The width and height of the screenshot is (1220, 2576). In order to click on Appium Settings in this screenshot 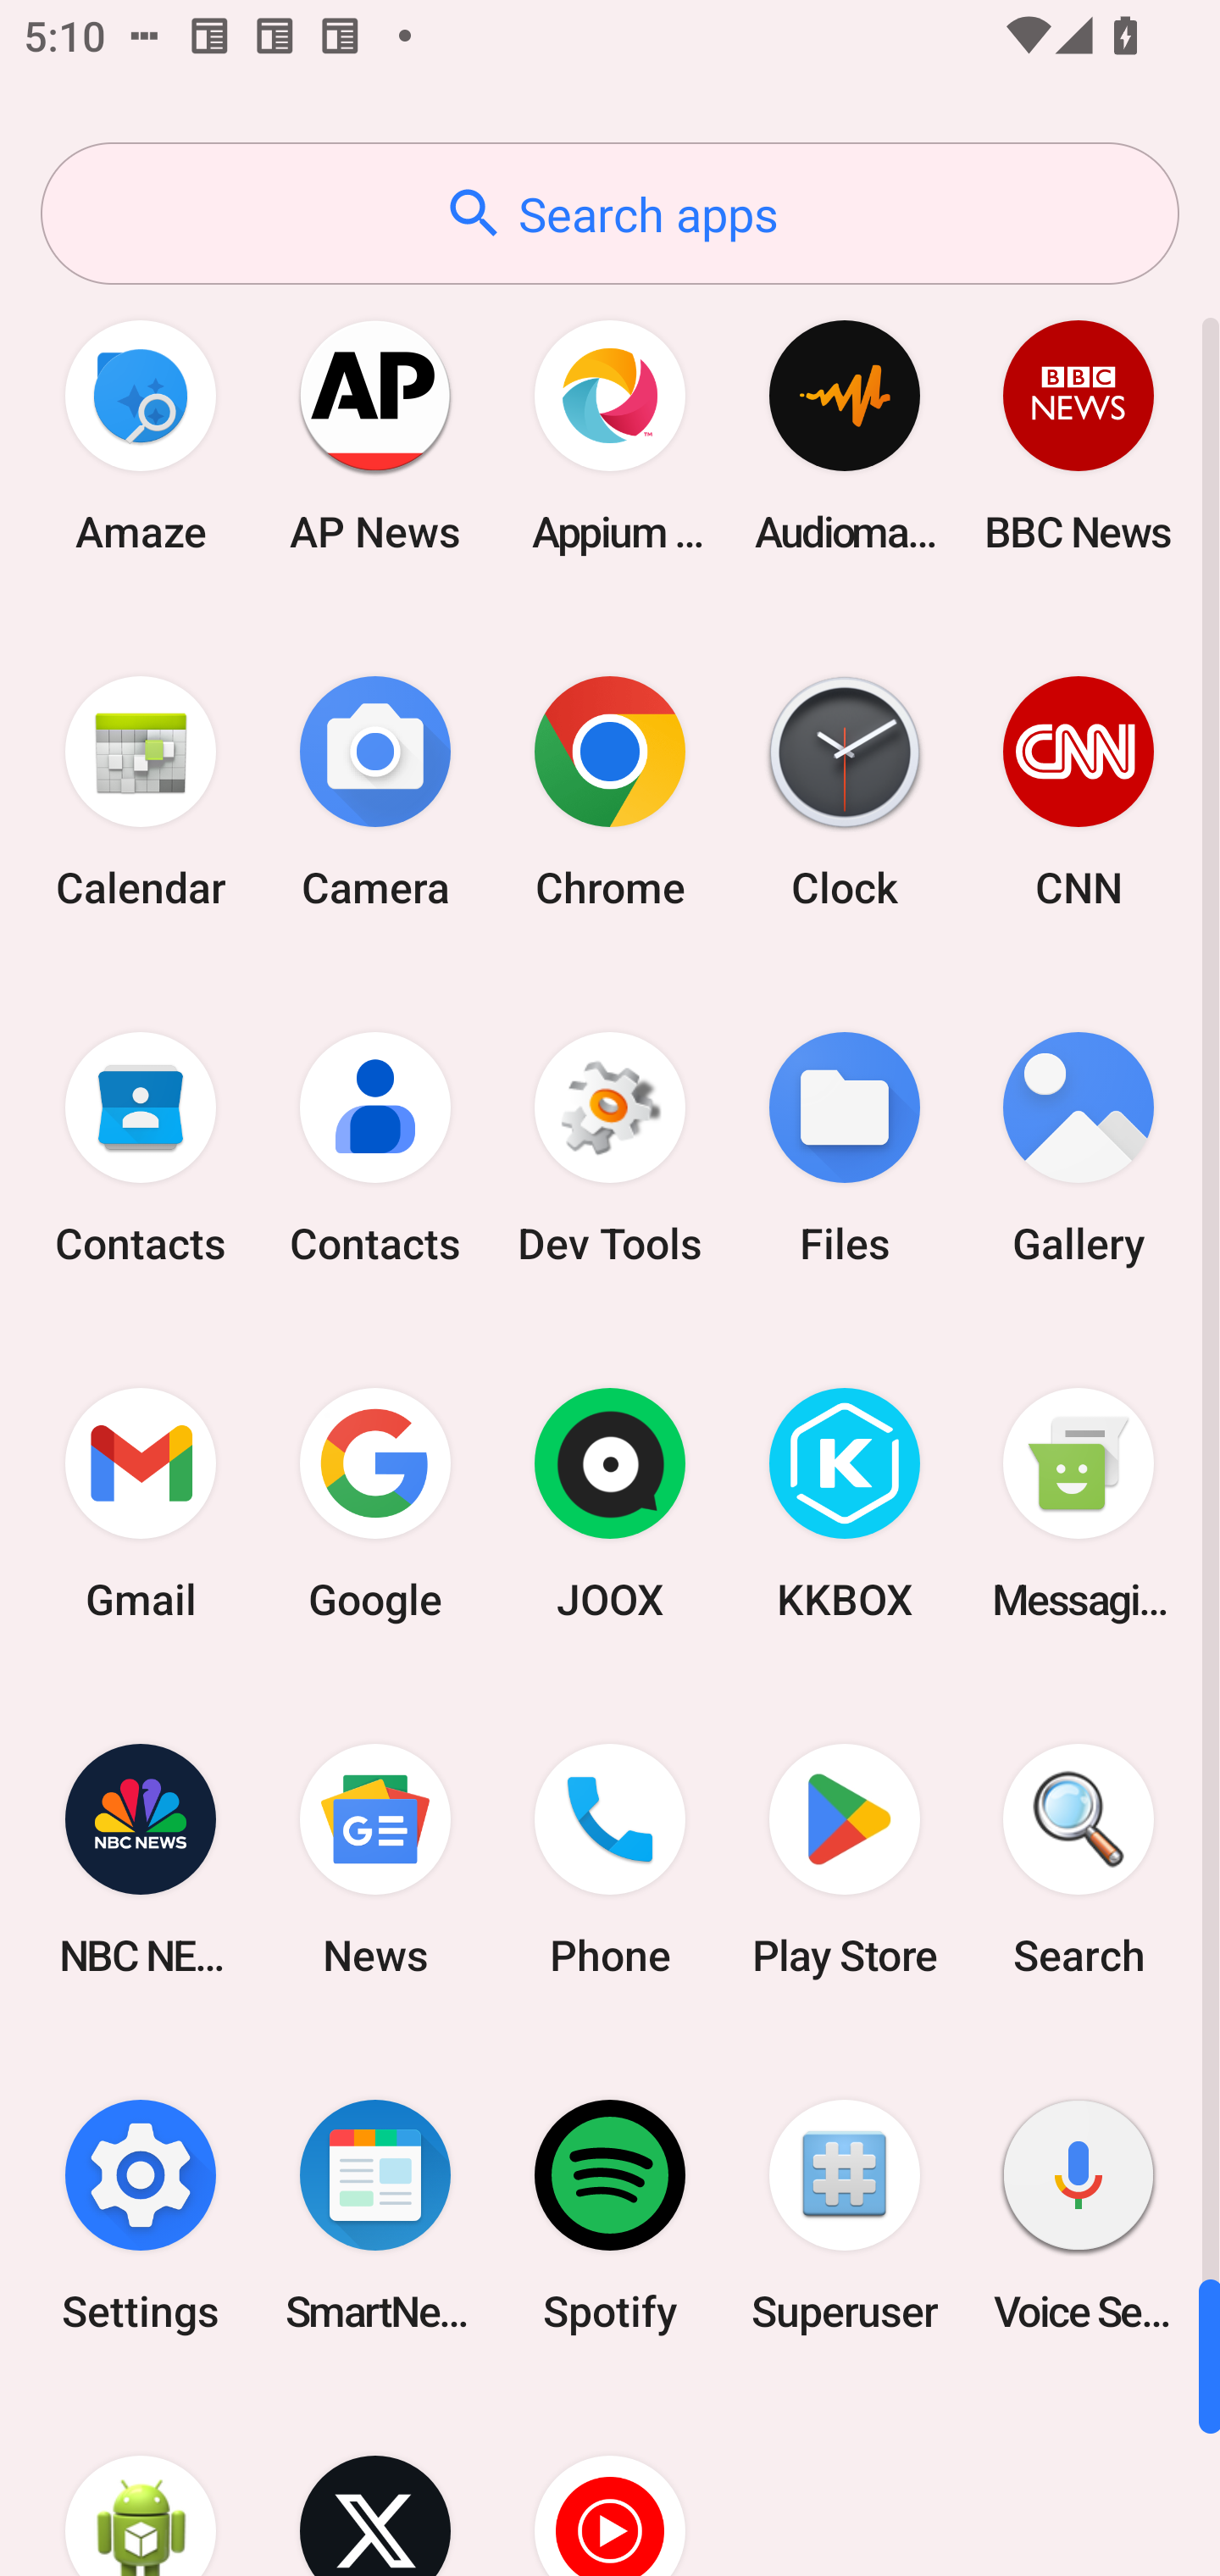, I will do `click(610, 436)`.